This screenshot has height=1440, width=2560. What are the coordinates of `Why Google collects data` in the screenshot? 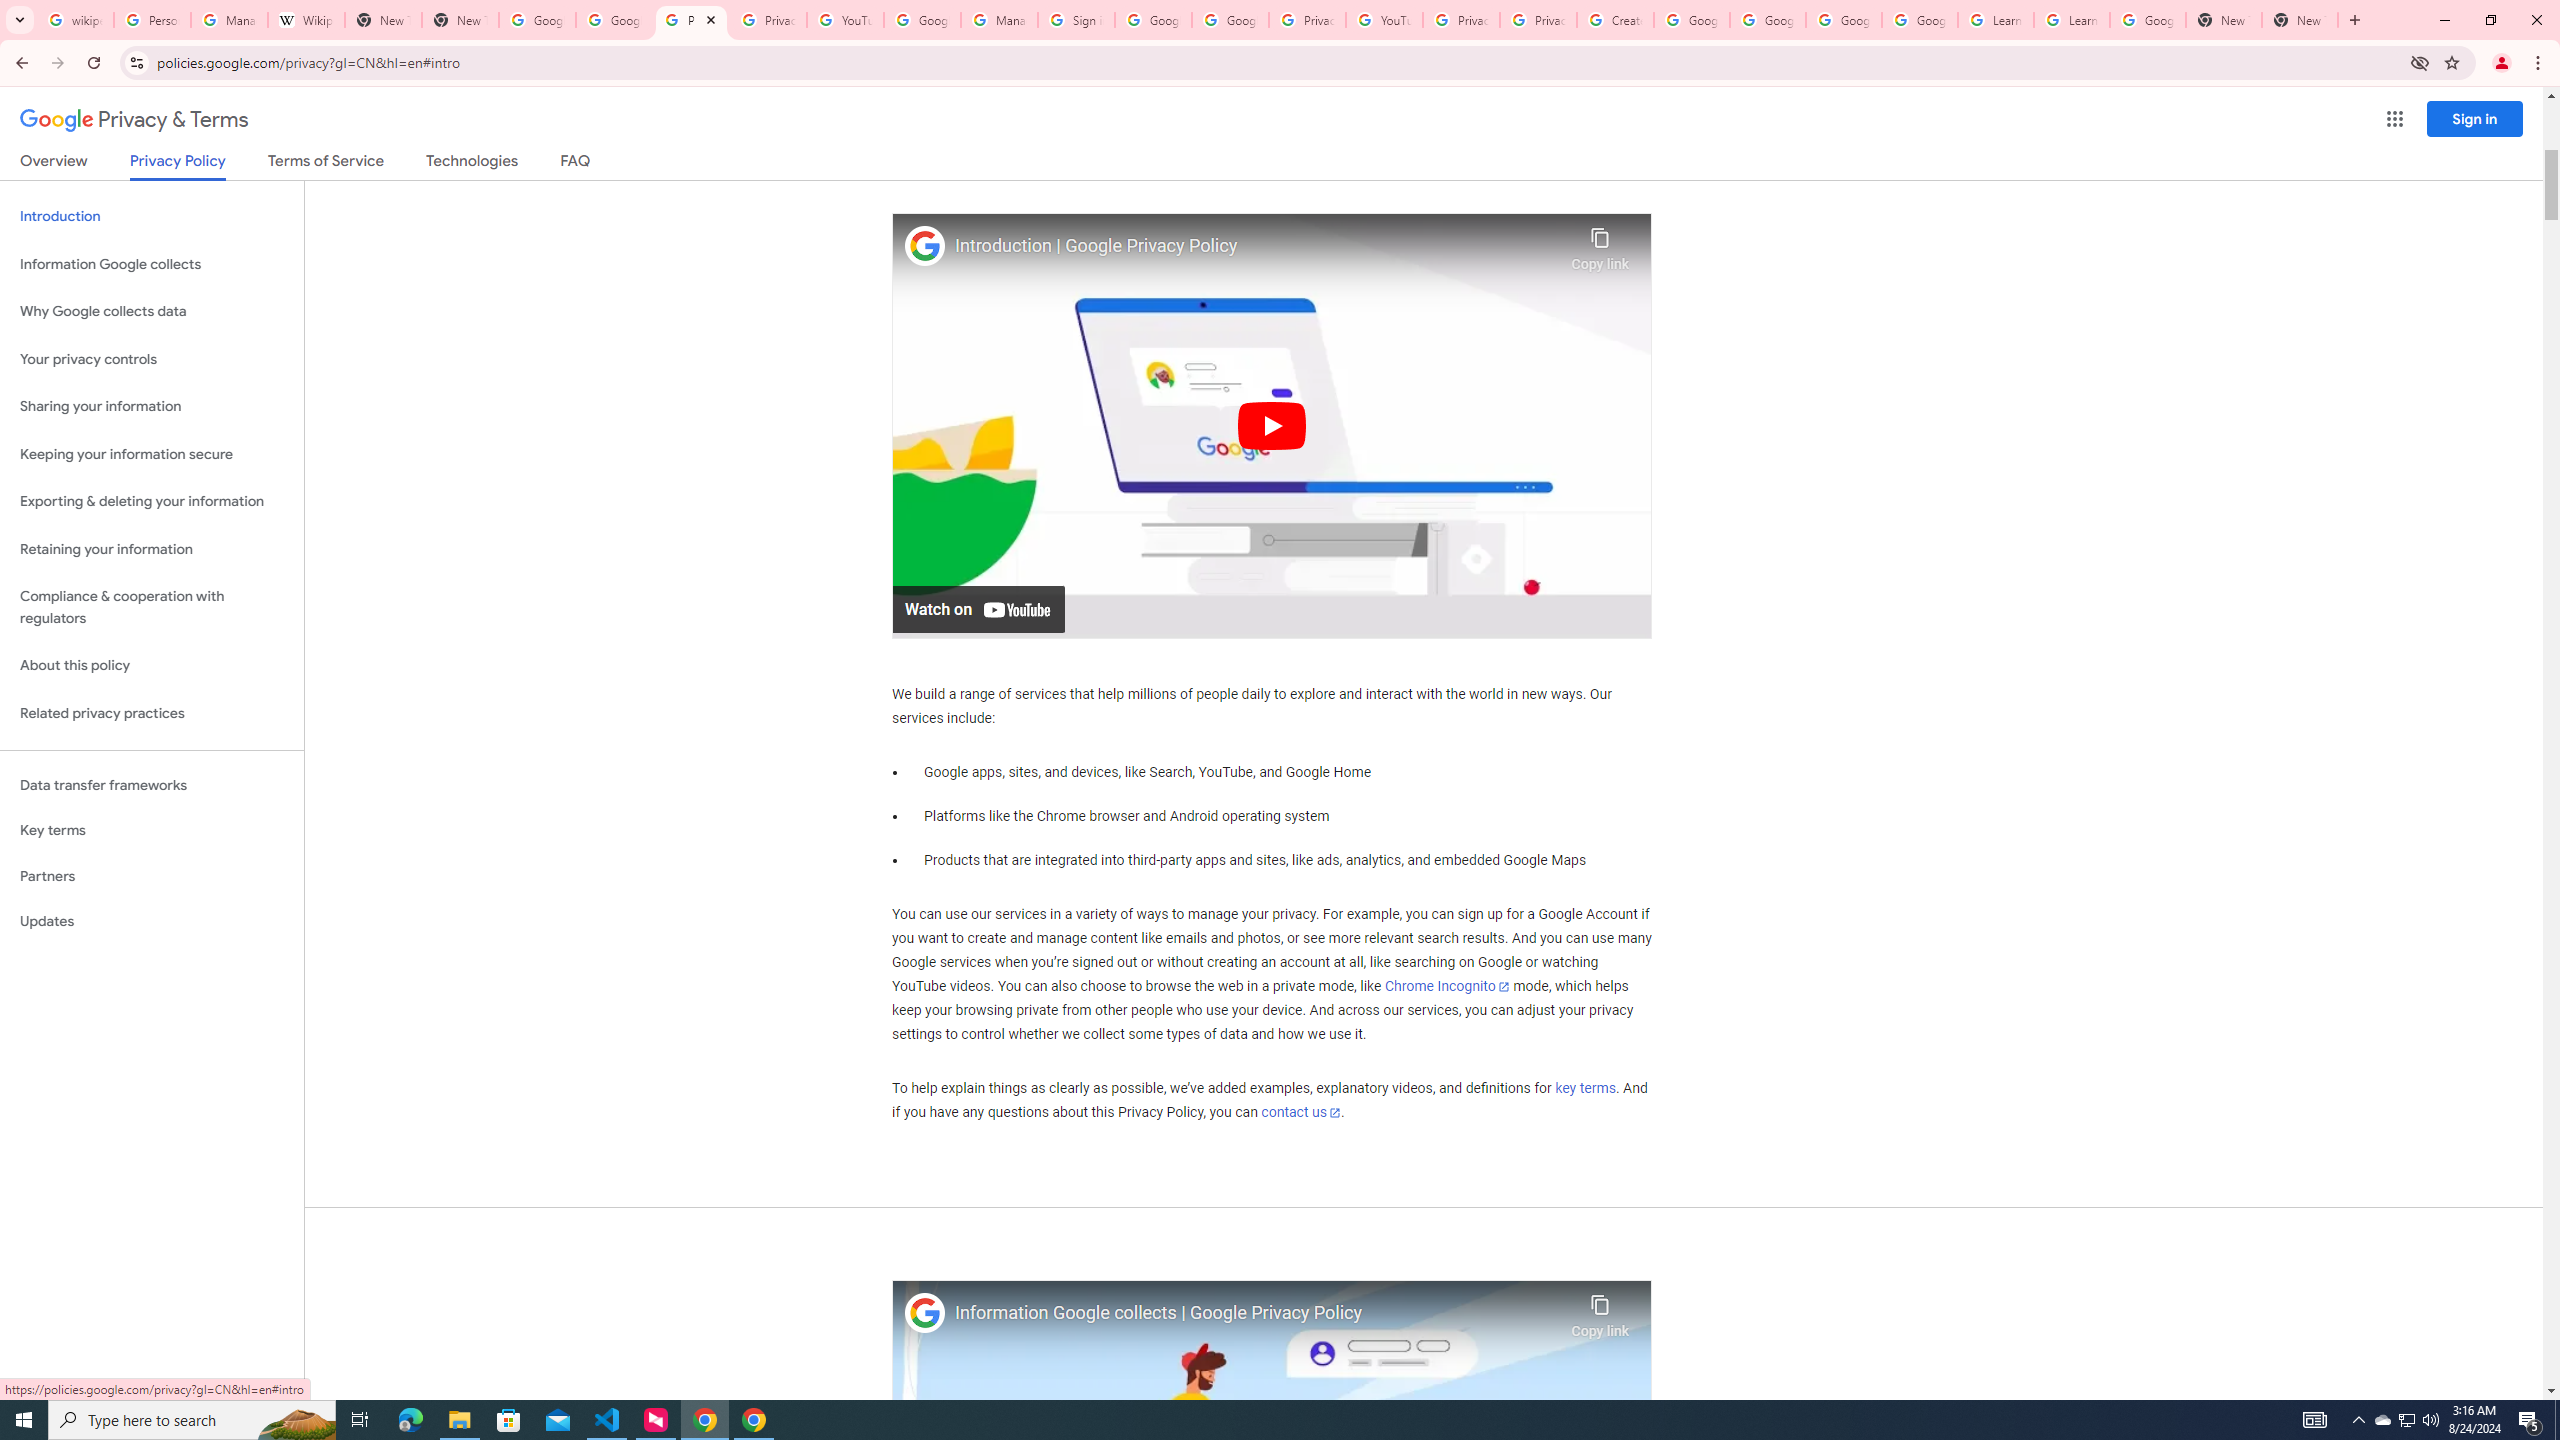 It's located at (152, 312).